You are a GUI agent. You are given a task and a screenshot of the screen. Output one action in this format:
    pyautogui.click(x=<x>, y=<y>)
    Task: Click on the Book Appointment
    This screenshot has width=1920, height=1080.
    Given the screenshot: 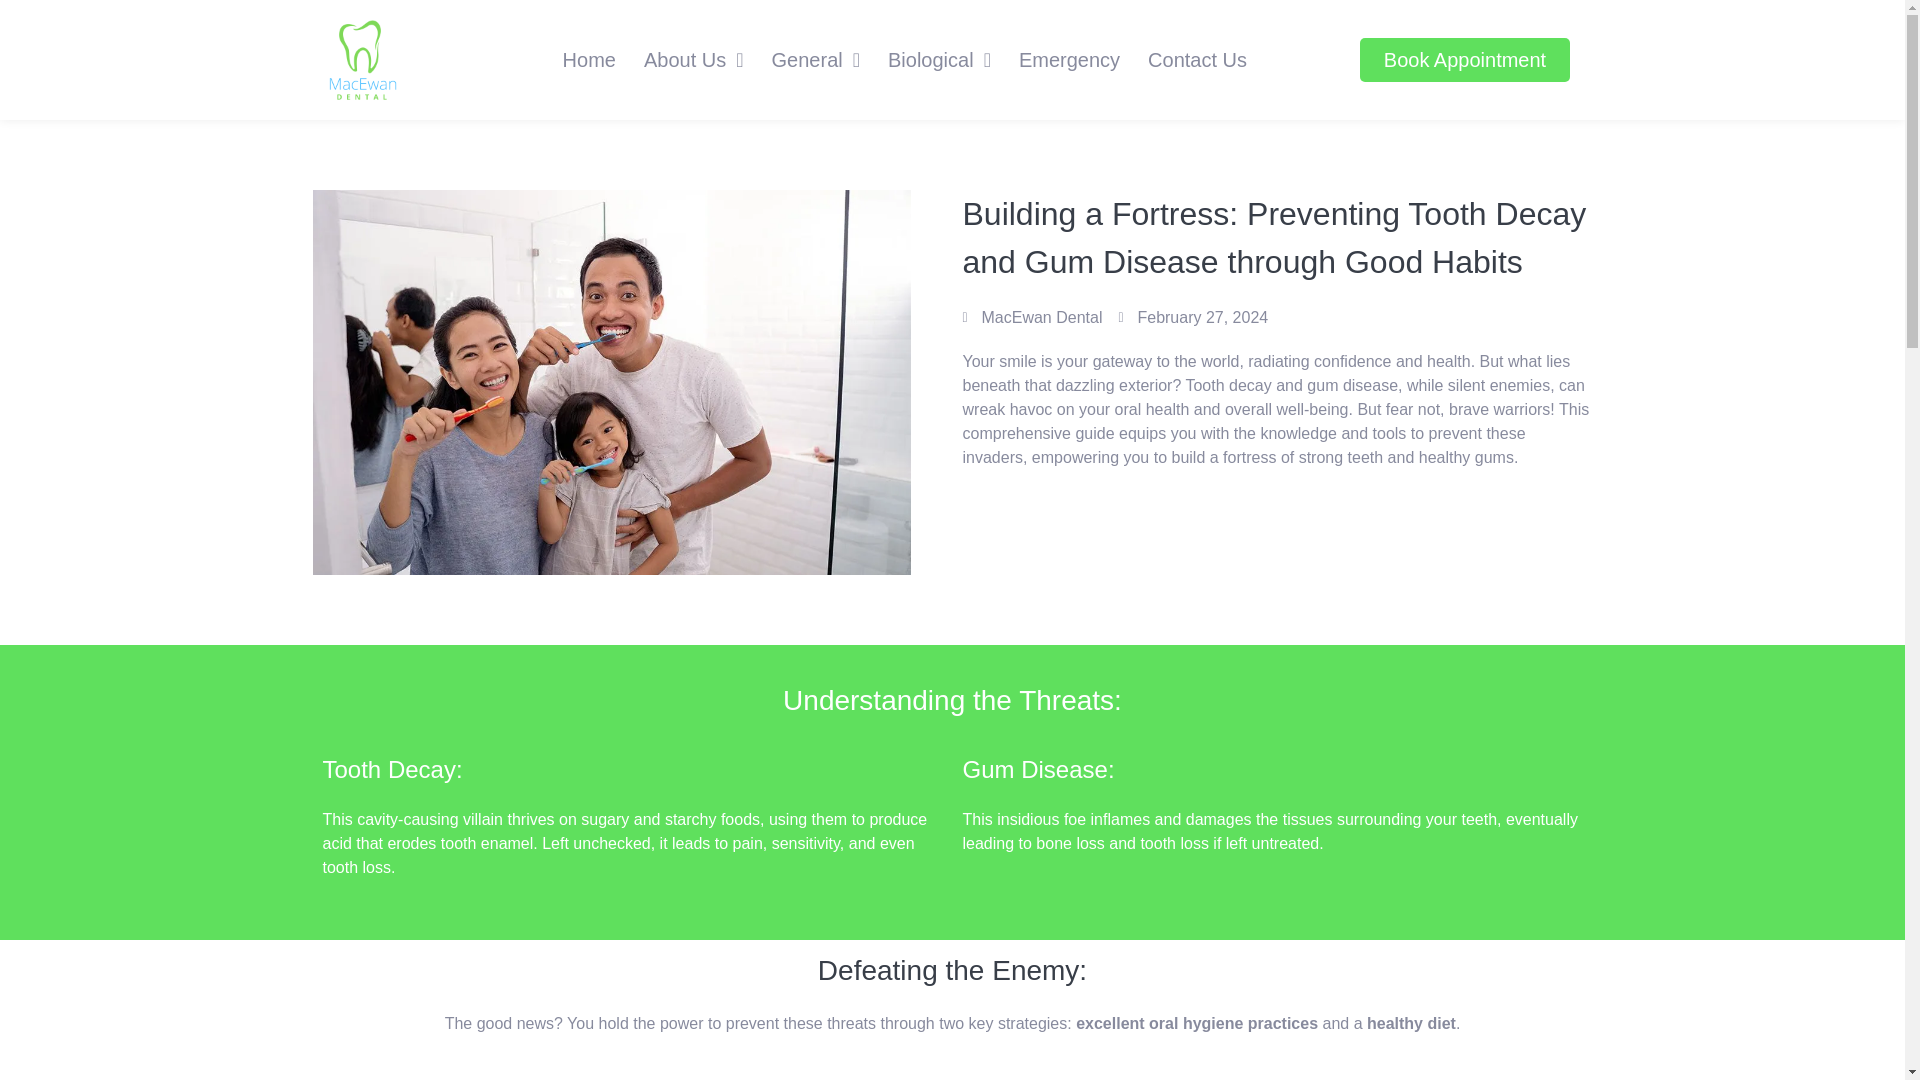 What is the action you would take?
    pyautogui.click(x=1464, y=60)
    